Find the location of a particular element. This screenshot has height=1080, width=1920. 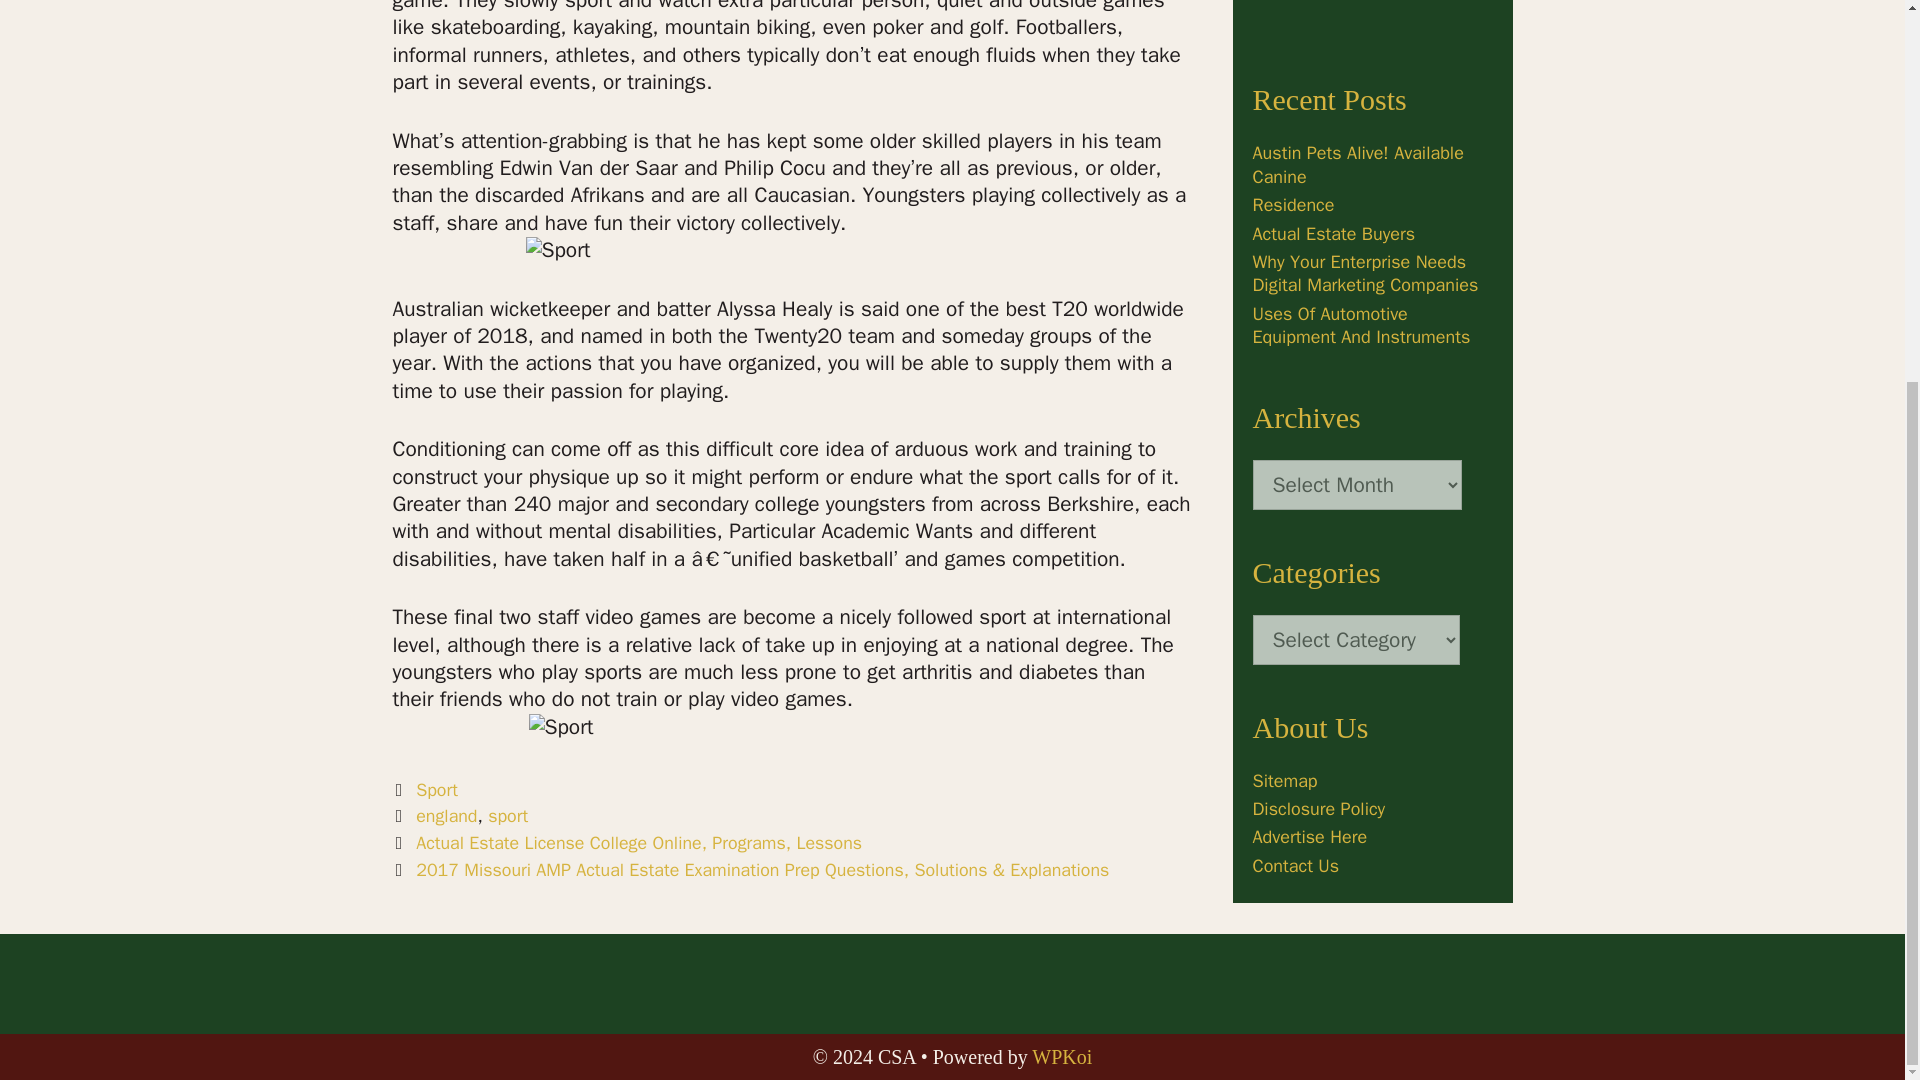

Sitemap is located at coordinates (1284, 780).